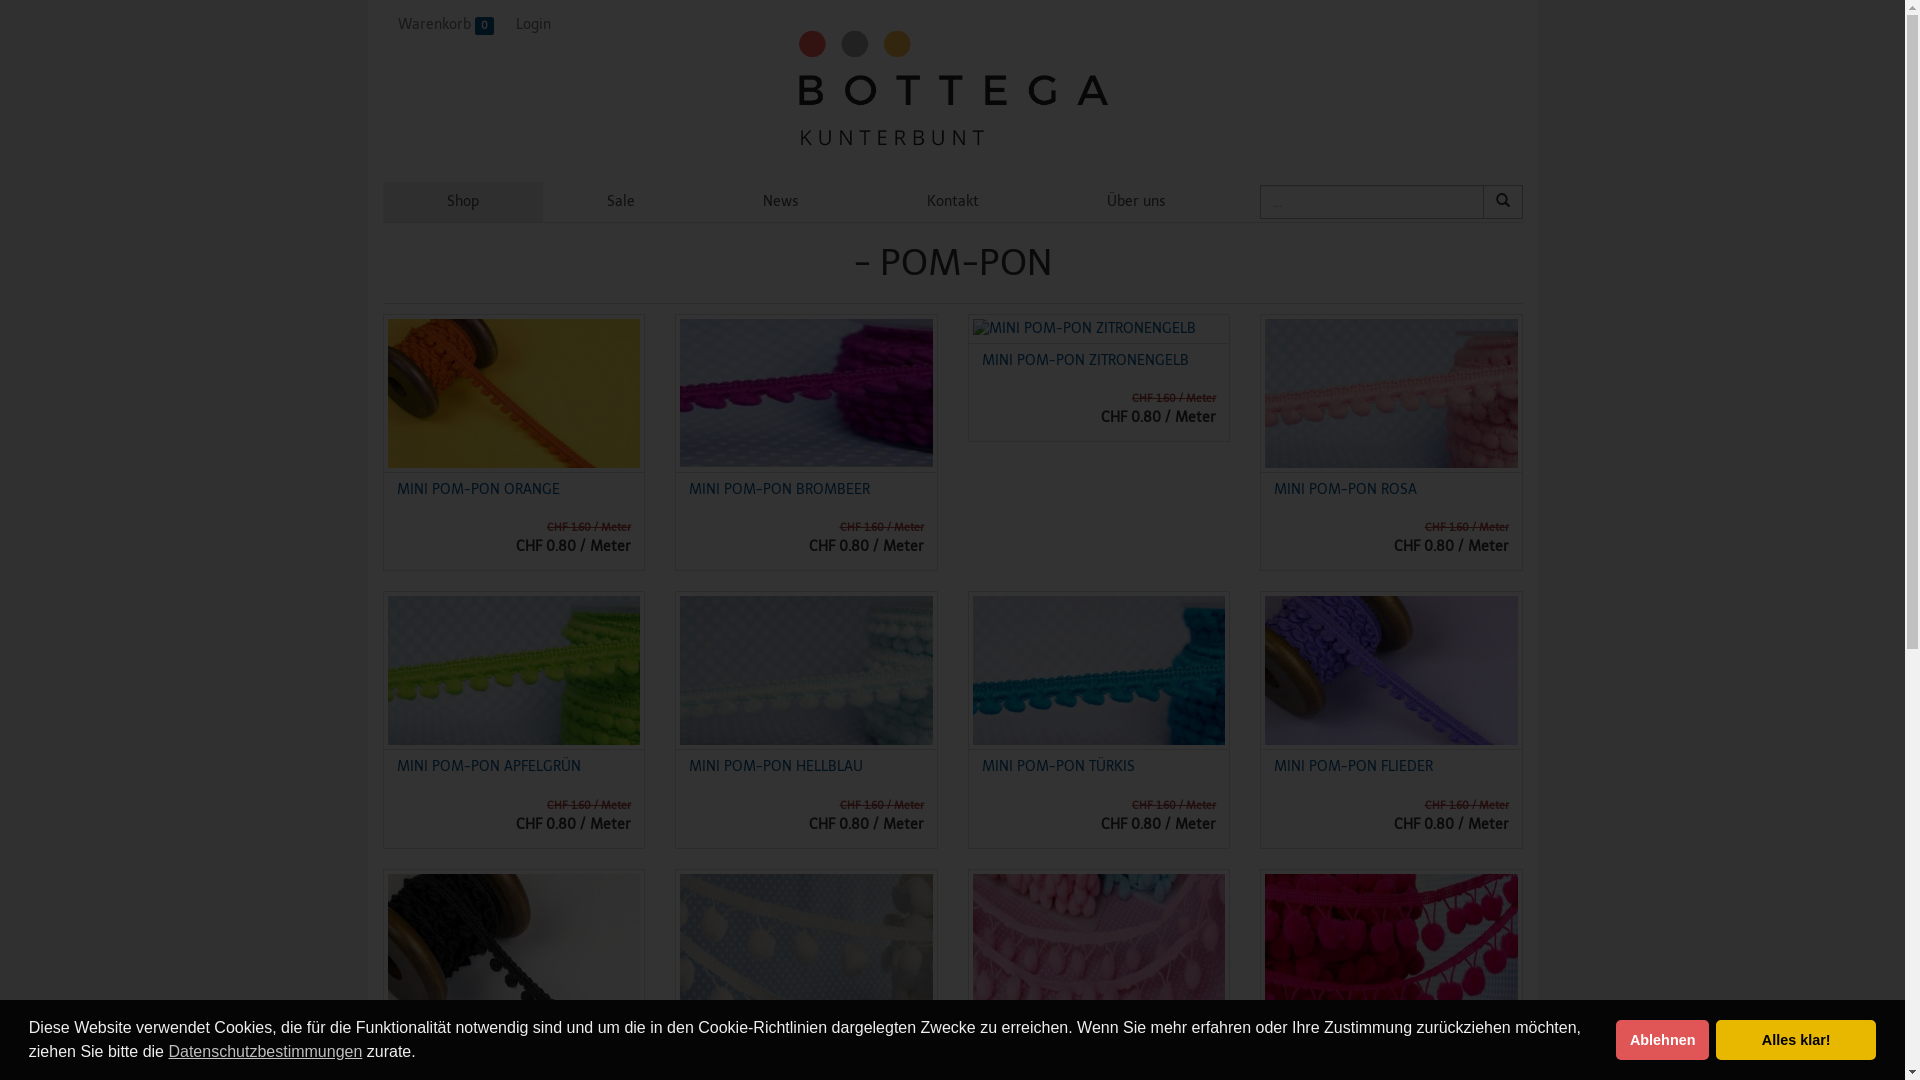  What do you see at coordinates (1662, 1040) in the screenshot?
I see `Ablehnen` at bounding box center [1662, 1040].